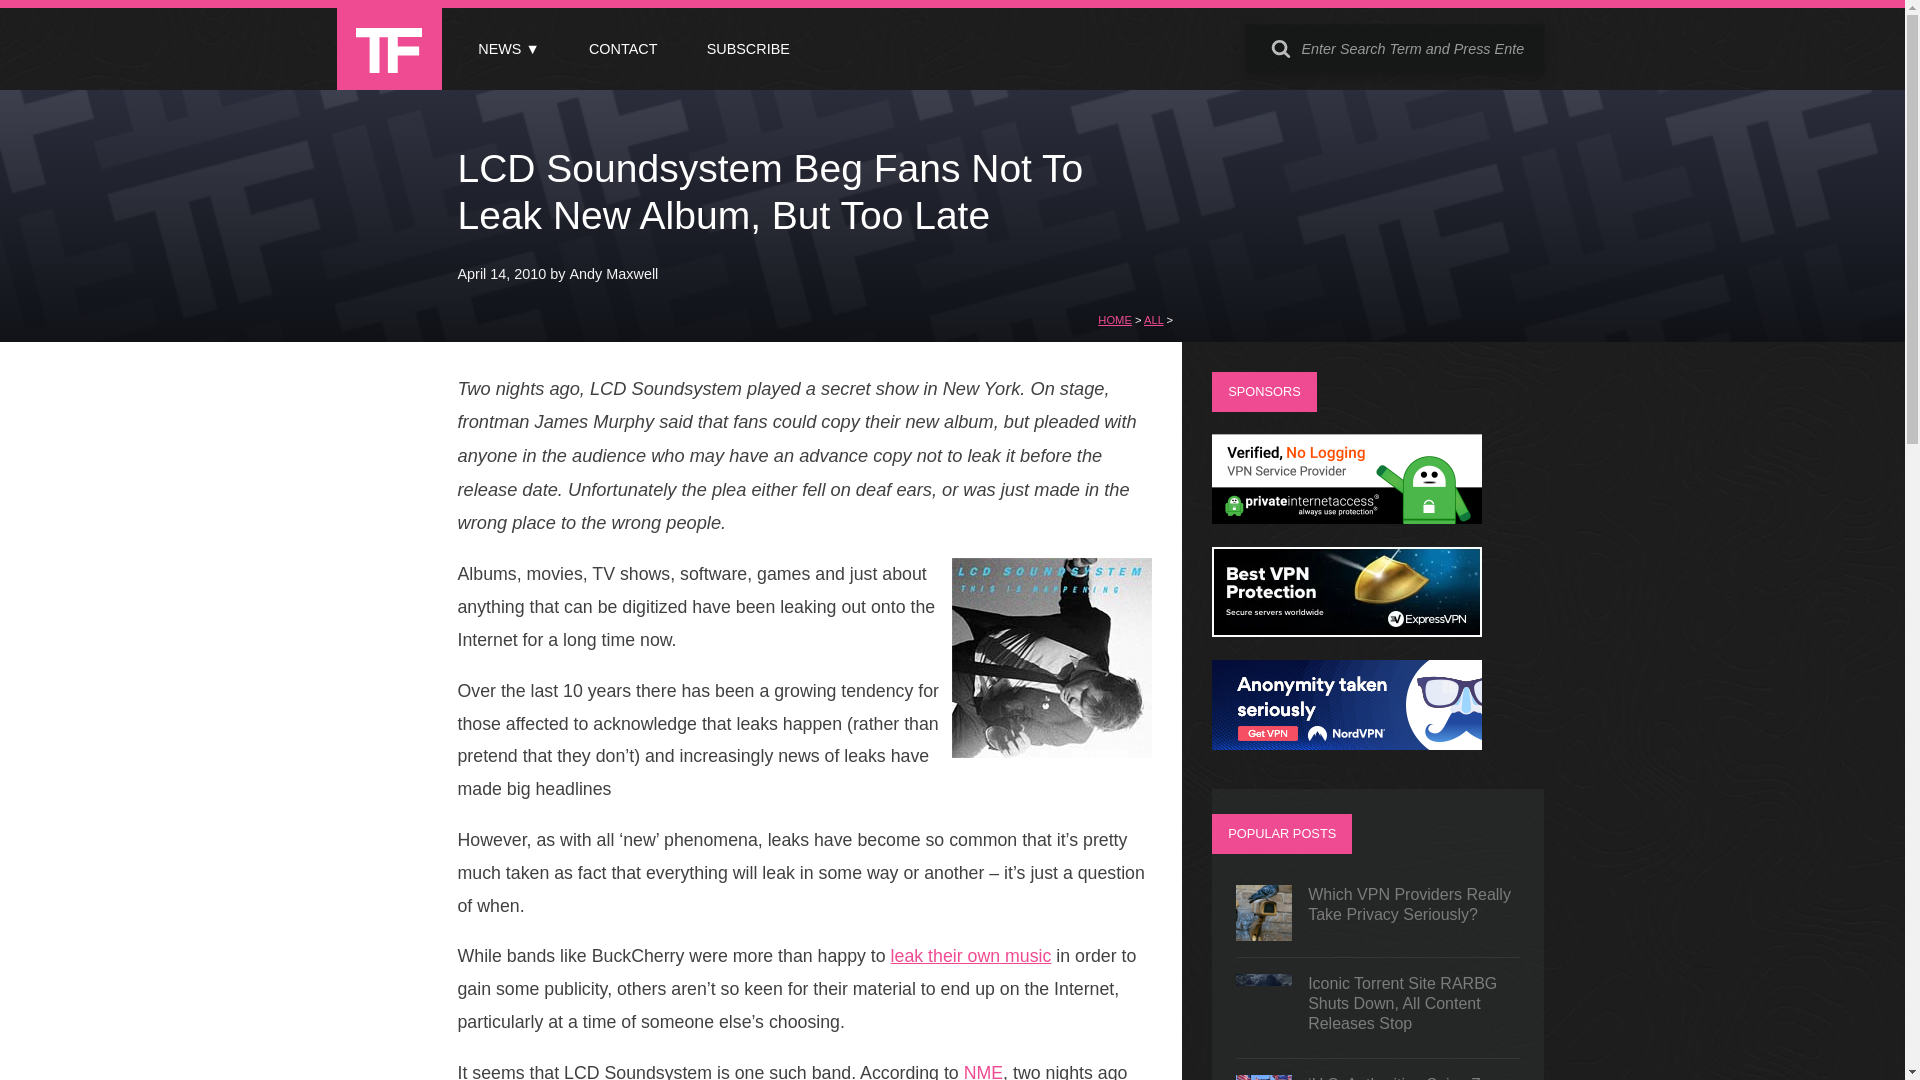 This screenshot has width=1920, height=1080. Describe the element at coordinates (1115, 320) in the screenshot. I see `Go to TorrentFreak.` at that location.